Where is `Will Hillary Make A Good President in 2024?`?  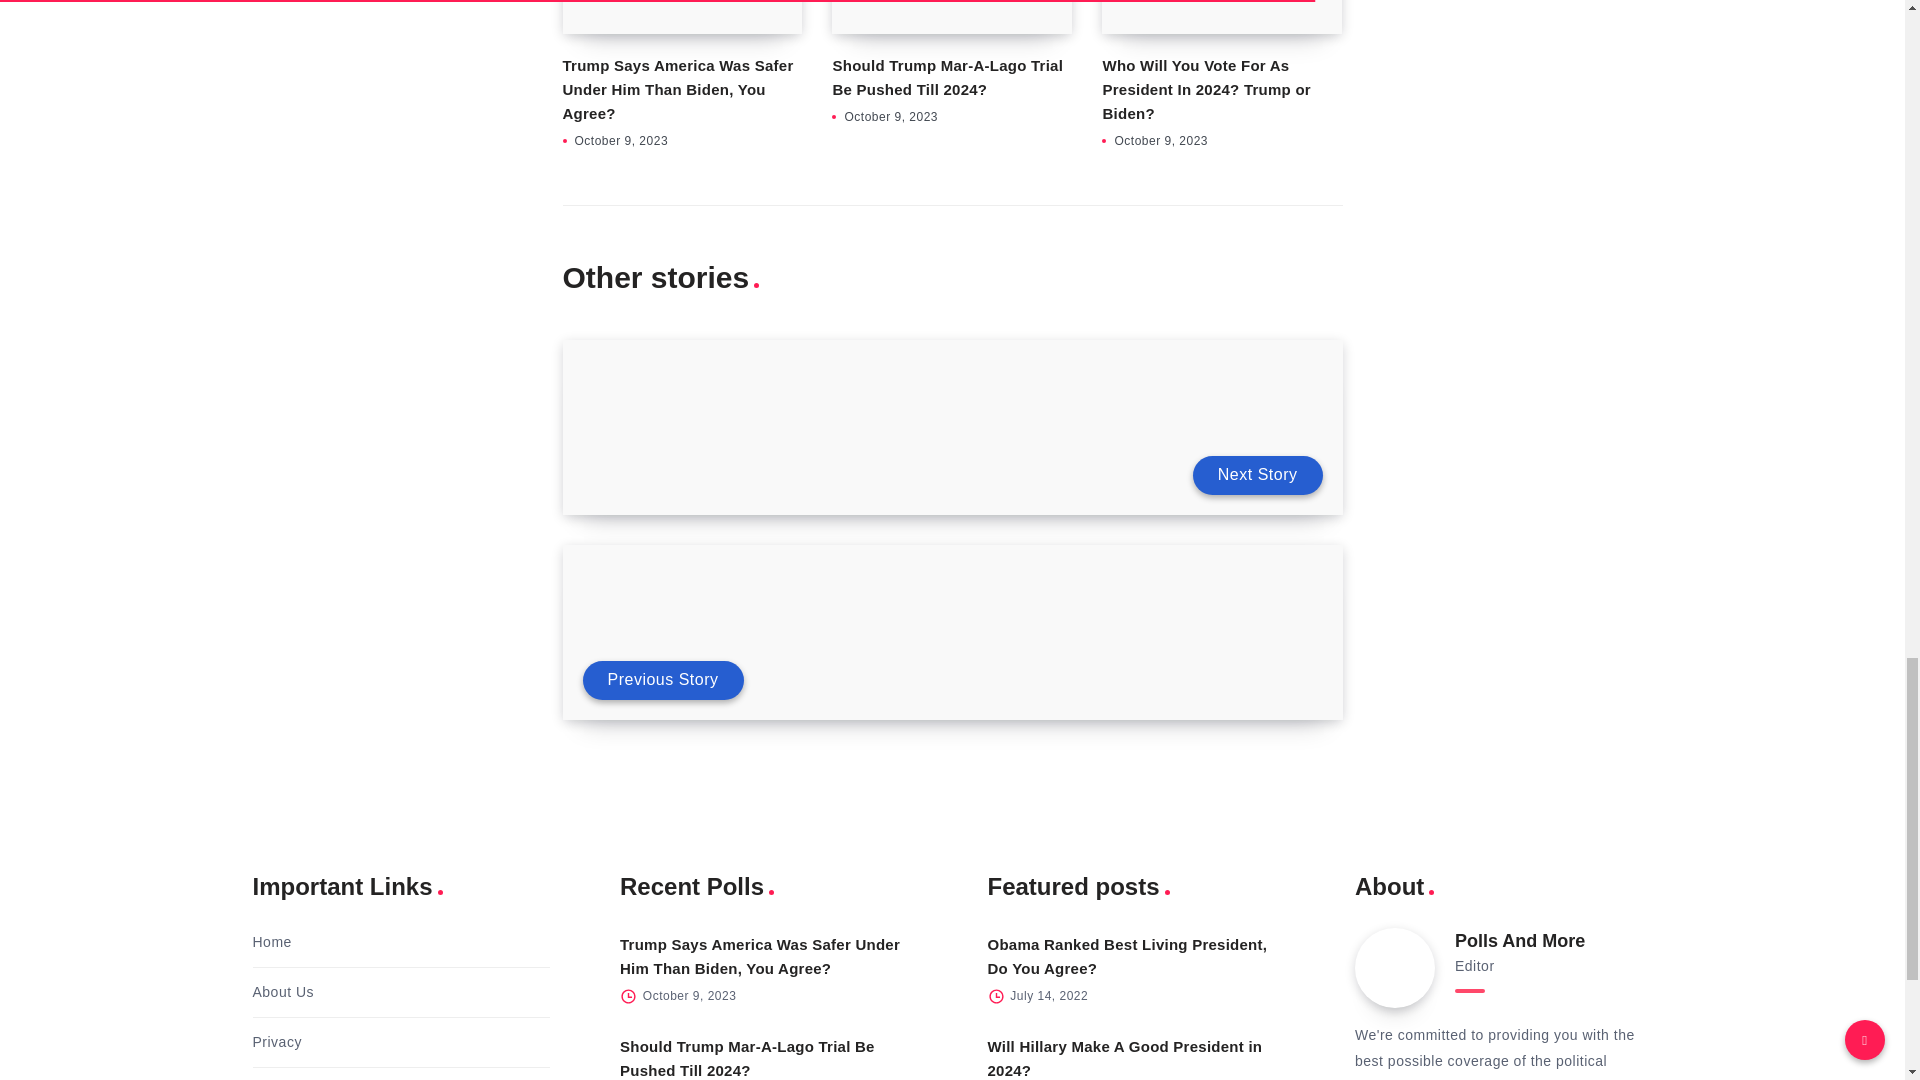
Will Hillary Make A Good President in 2024? is located at coordinates (1126, 1058).